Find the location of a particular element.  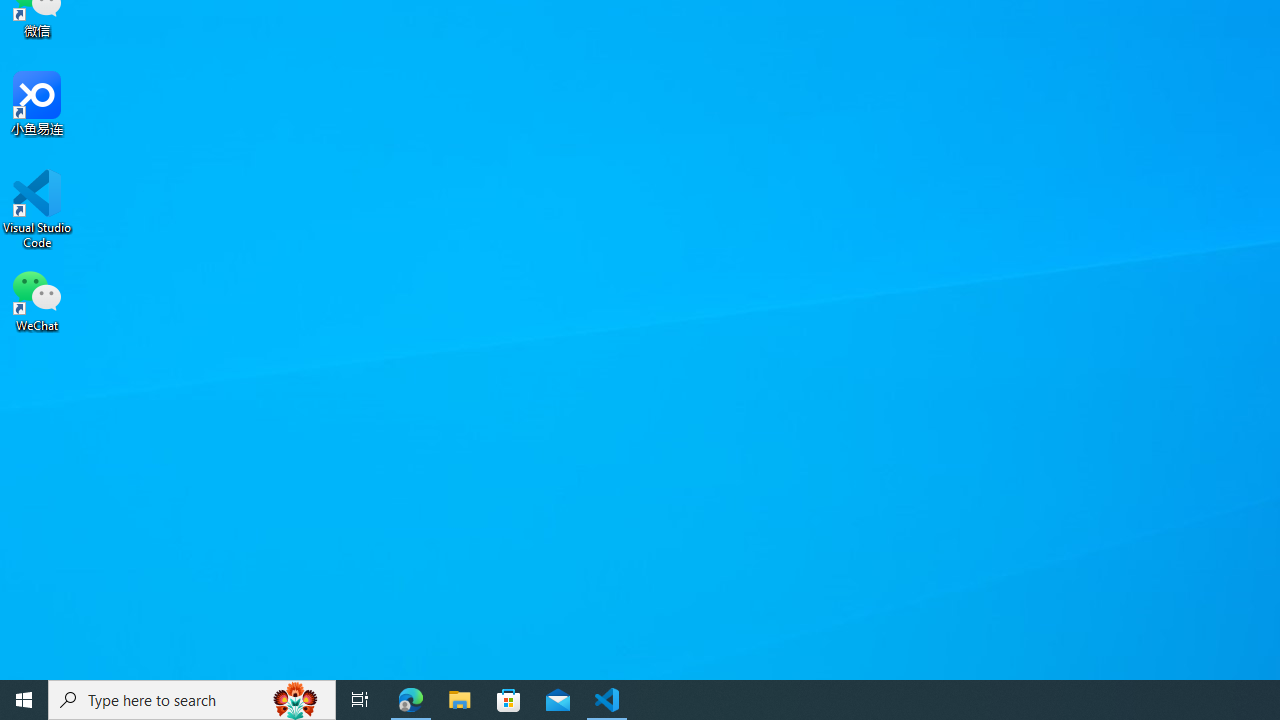

Visual Studio Code is located at coordinates (37, 209).